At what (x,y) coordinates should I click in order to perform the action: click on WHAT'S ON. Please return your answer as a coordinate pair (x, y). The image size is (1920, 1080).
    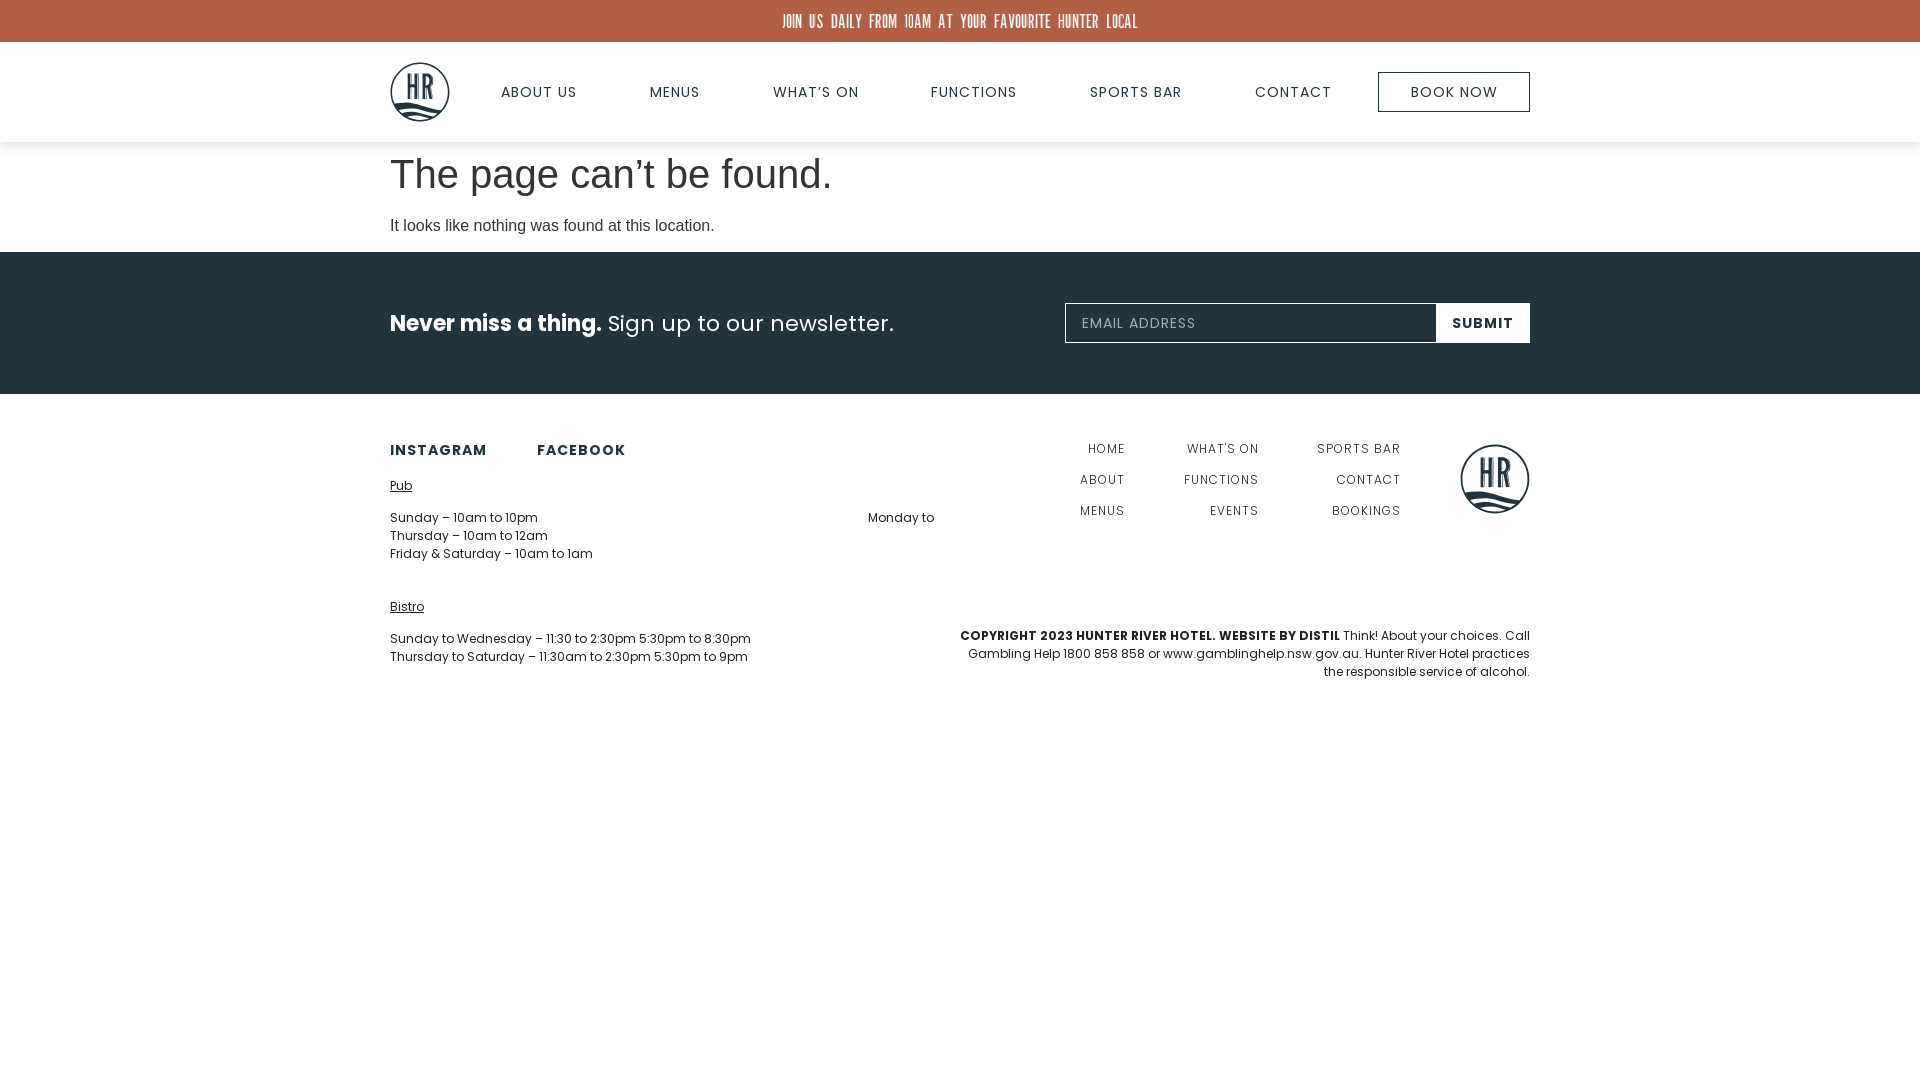
    Looking at the image, I should click on (1222, 450).